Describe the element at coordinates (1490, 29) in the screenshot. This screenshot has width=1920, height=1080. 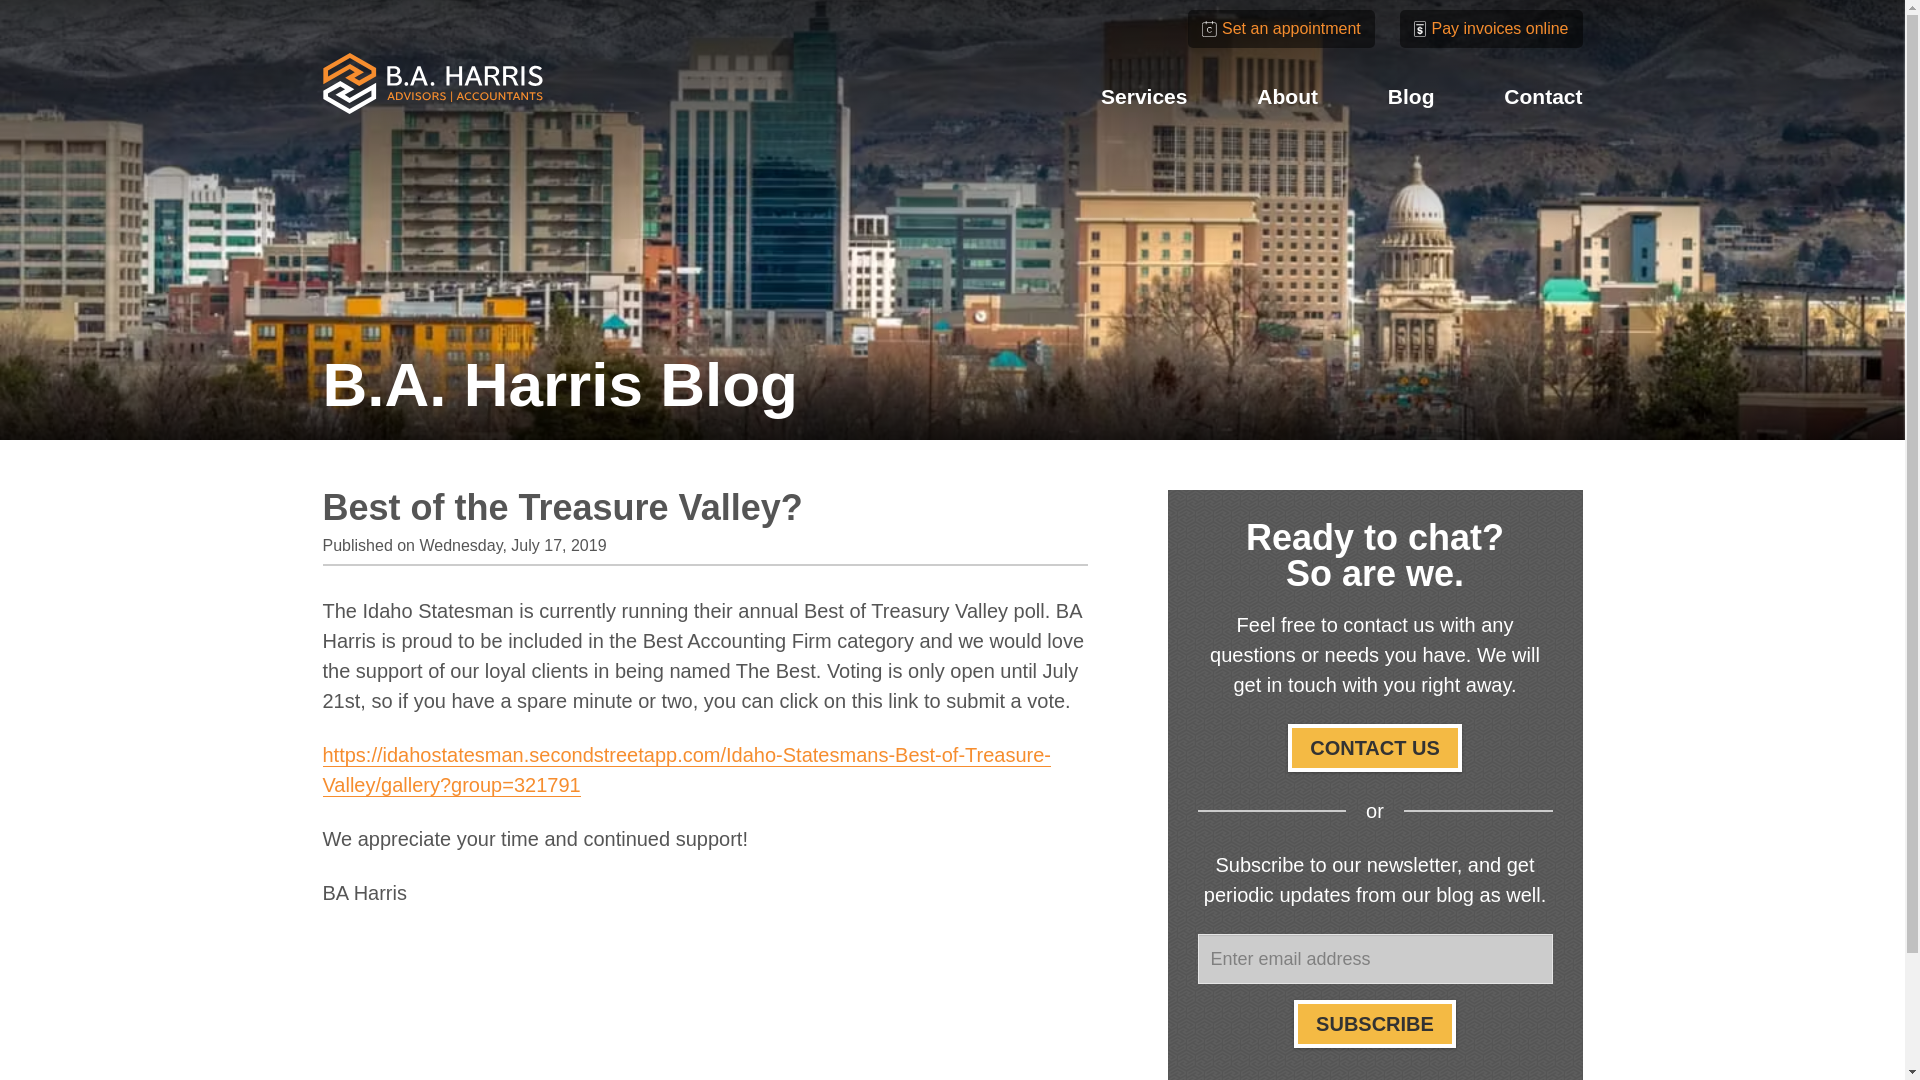
I see `Pay invoices online` at that location.